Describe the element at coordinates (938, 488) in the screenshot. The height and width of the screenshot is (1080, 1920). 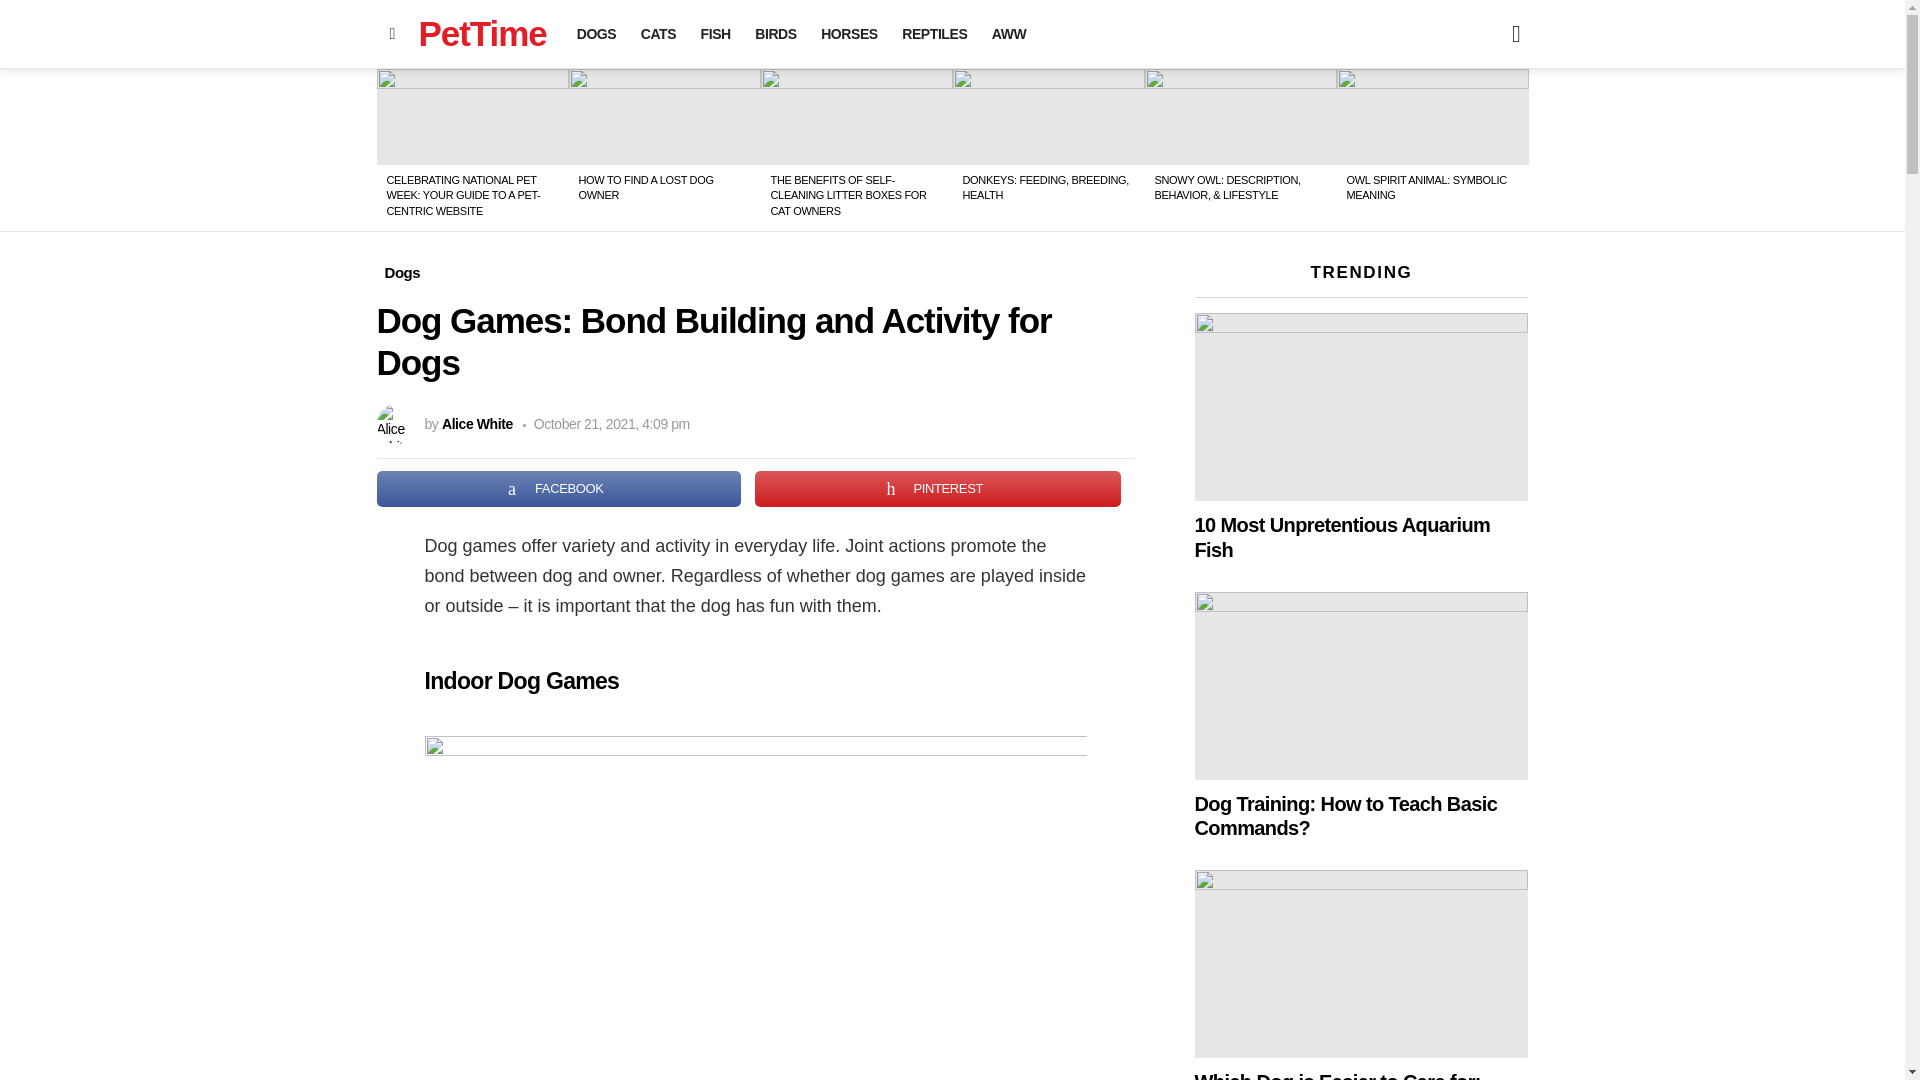
I see `PINTEREST` at that location.